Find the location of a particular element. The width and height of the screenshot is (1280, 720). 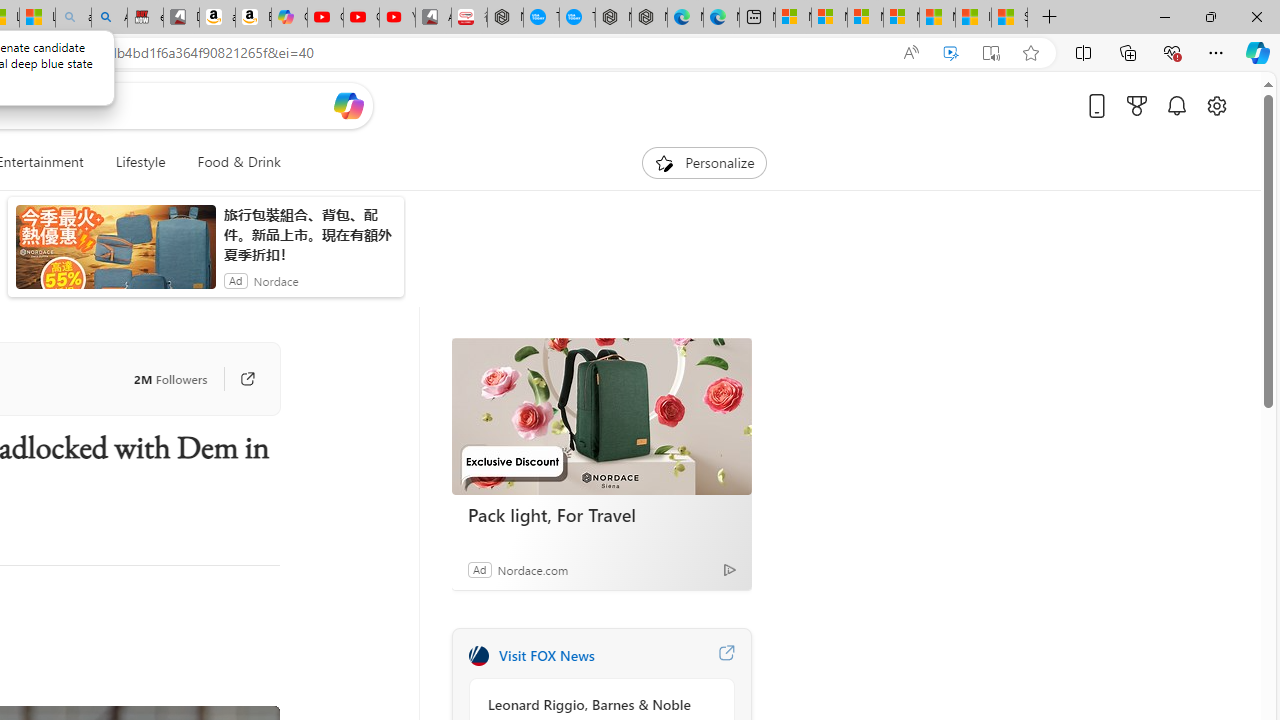

YouTube Kids - An App Created for Kids to Explore Content is located at coordinates (397, 18).